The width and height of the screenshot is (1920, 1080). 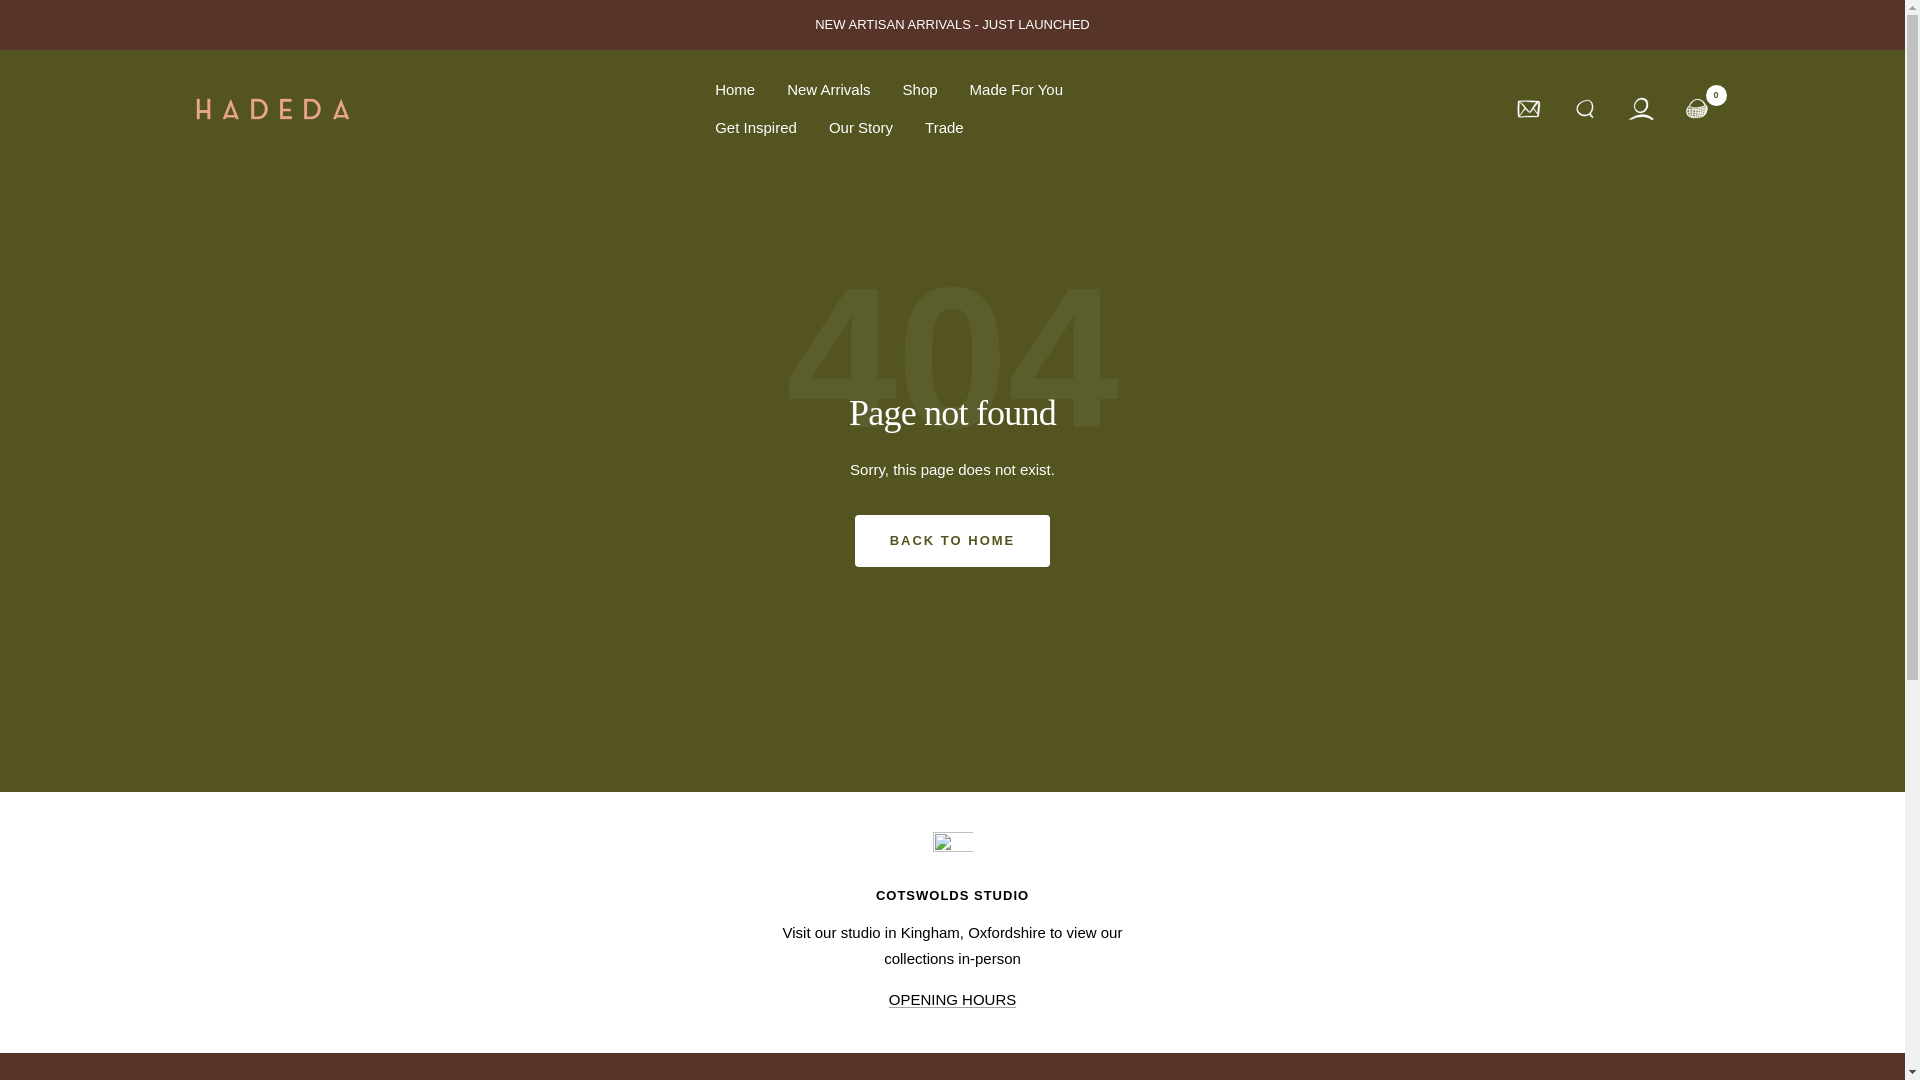 What do you see at coordinates (1528, 108) in the screenshot?
I see `Newsletter` at bounding box center [1528, 108].